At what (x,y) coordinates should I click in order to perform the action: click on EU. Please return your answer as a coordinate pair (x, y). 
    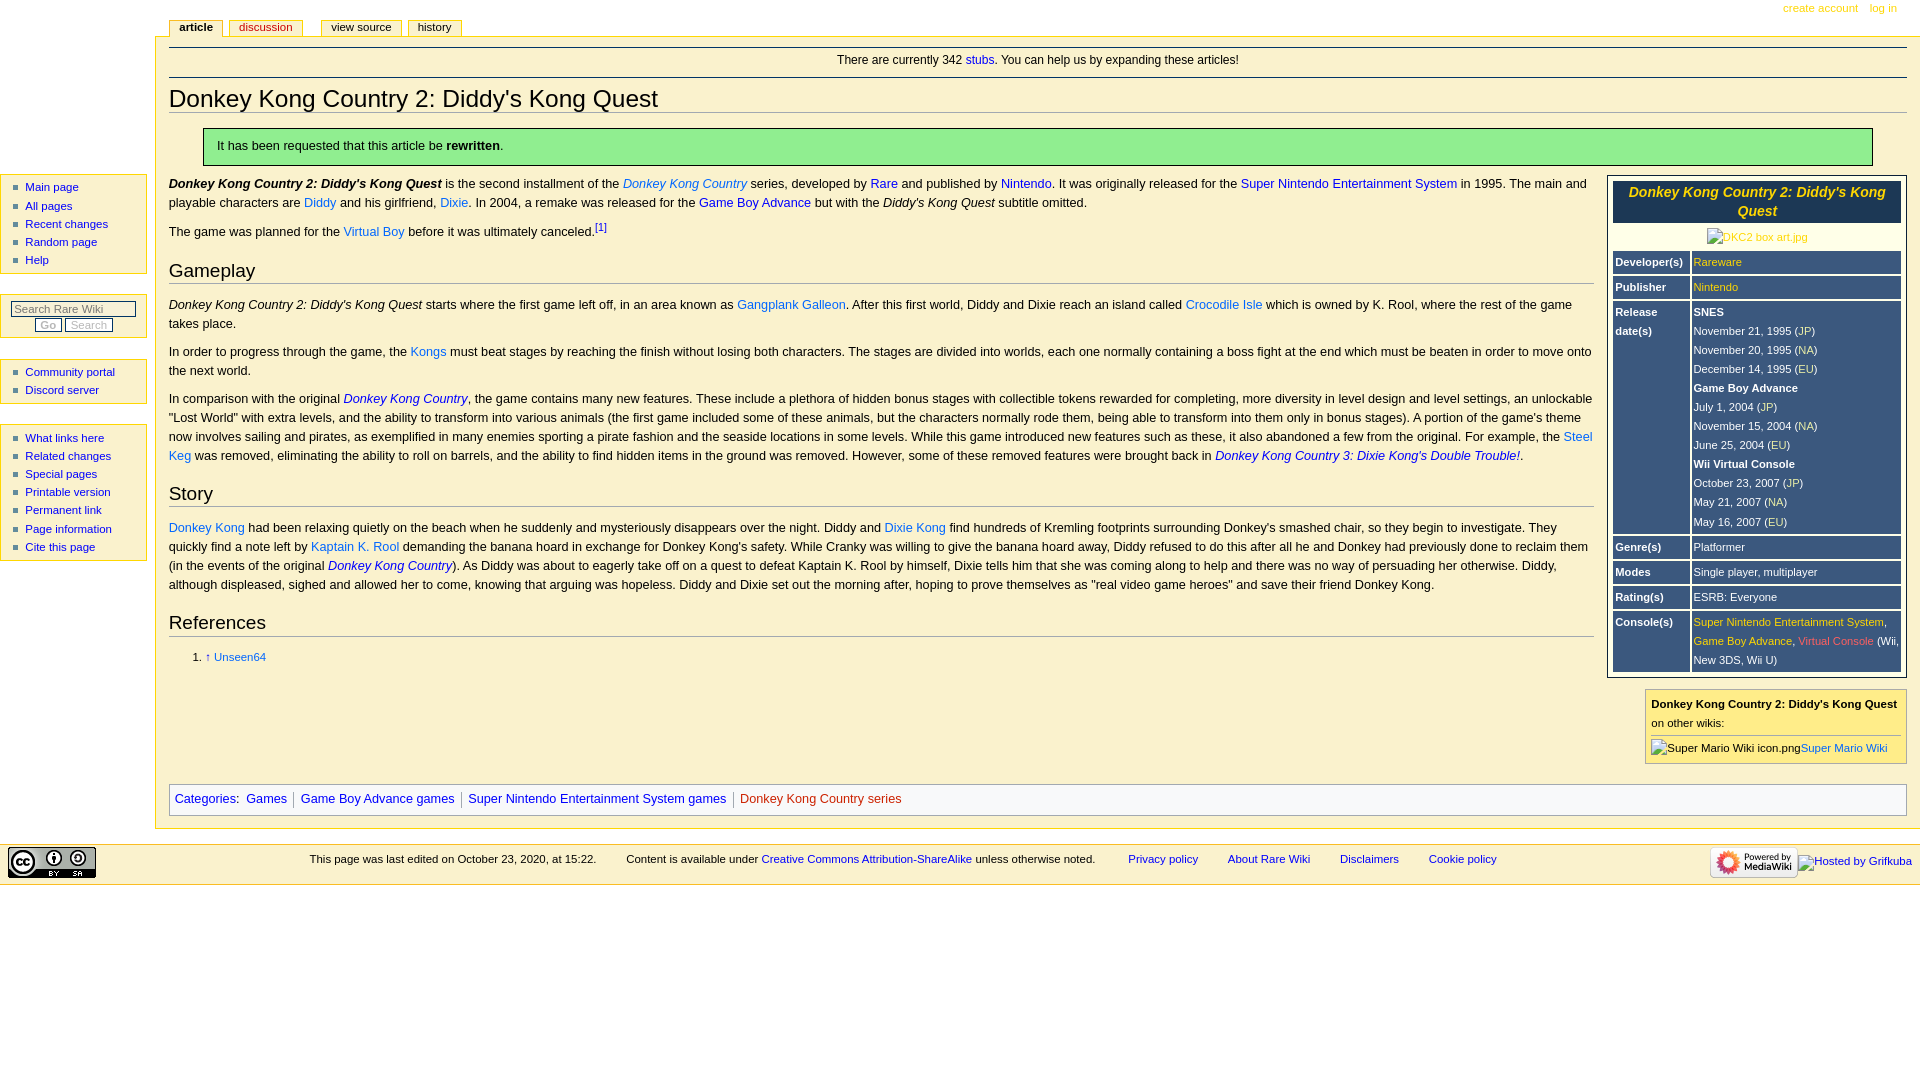
    Looking at the image, I should click on (1806, 368).